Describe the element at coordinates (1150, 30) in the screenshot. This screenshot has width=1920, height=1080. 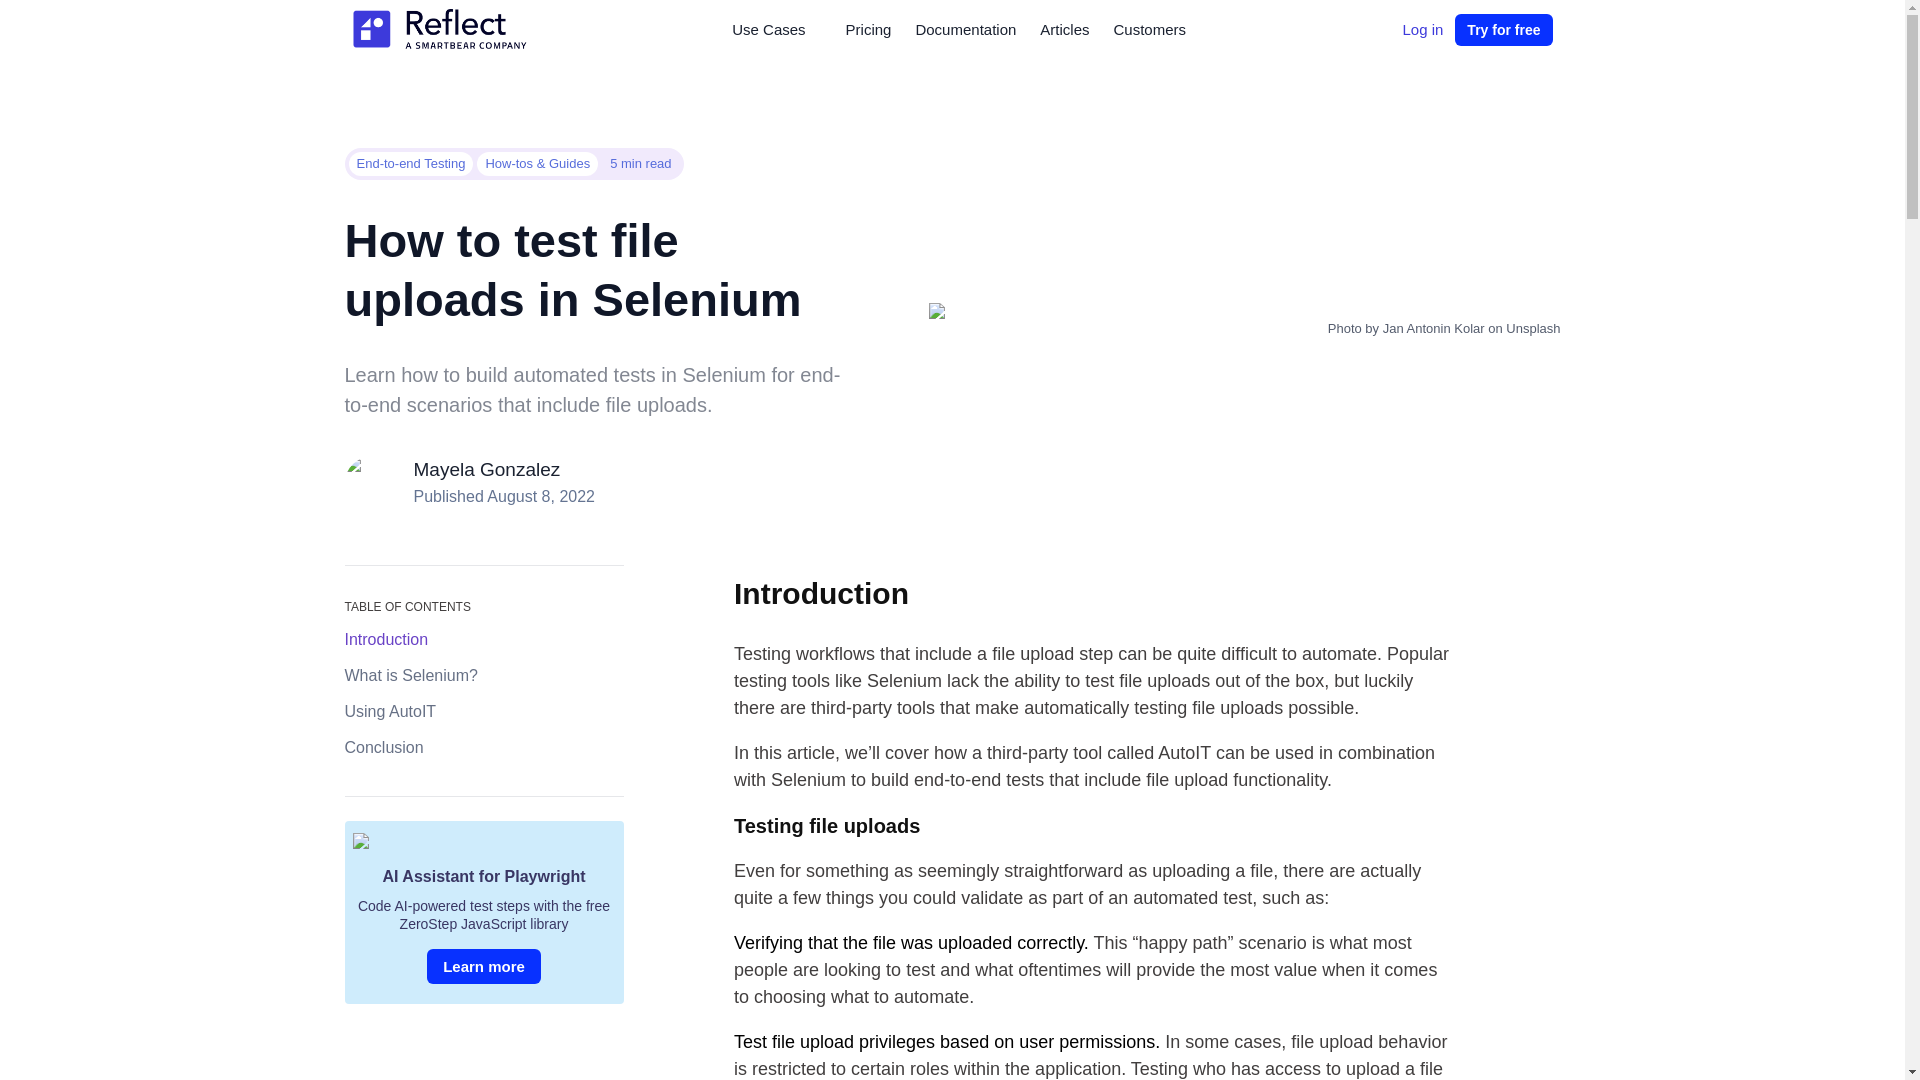
I see `Customers` at that location.